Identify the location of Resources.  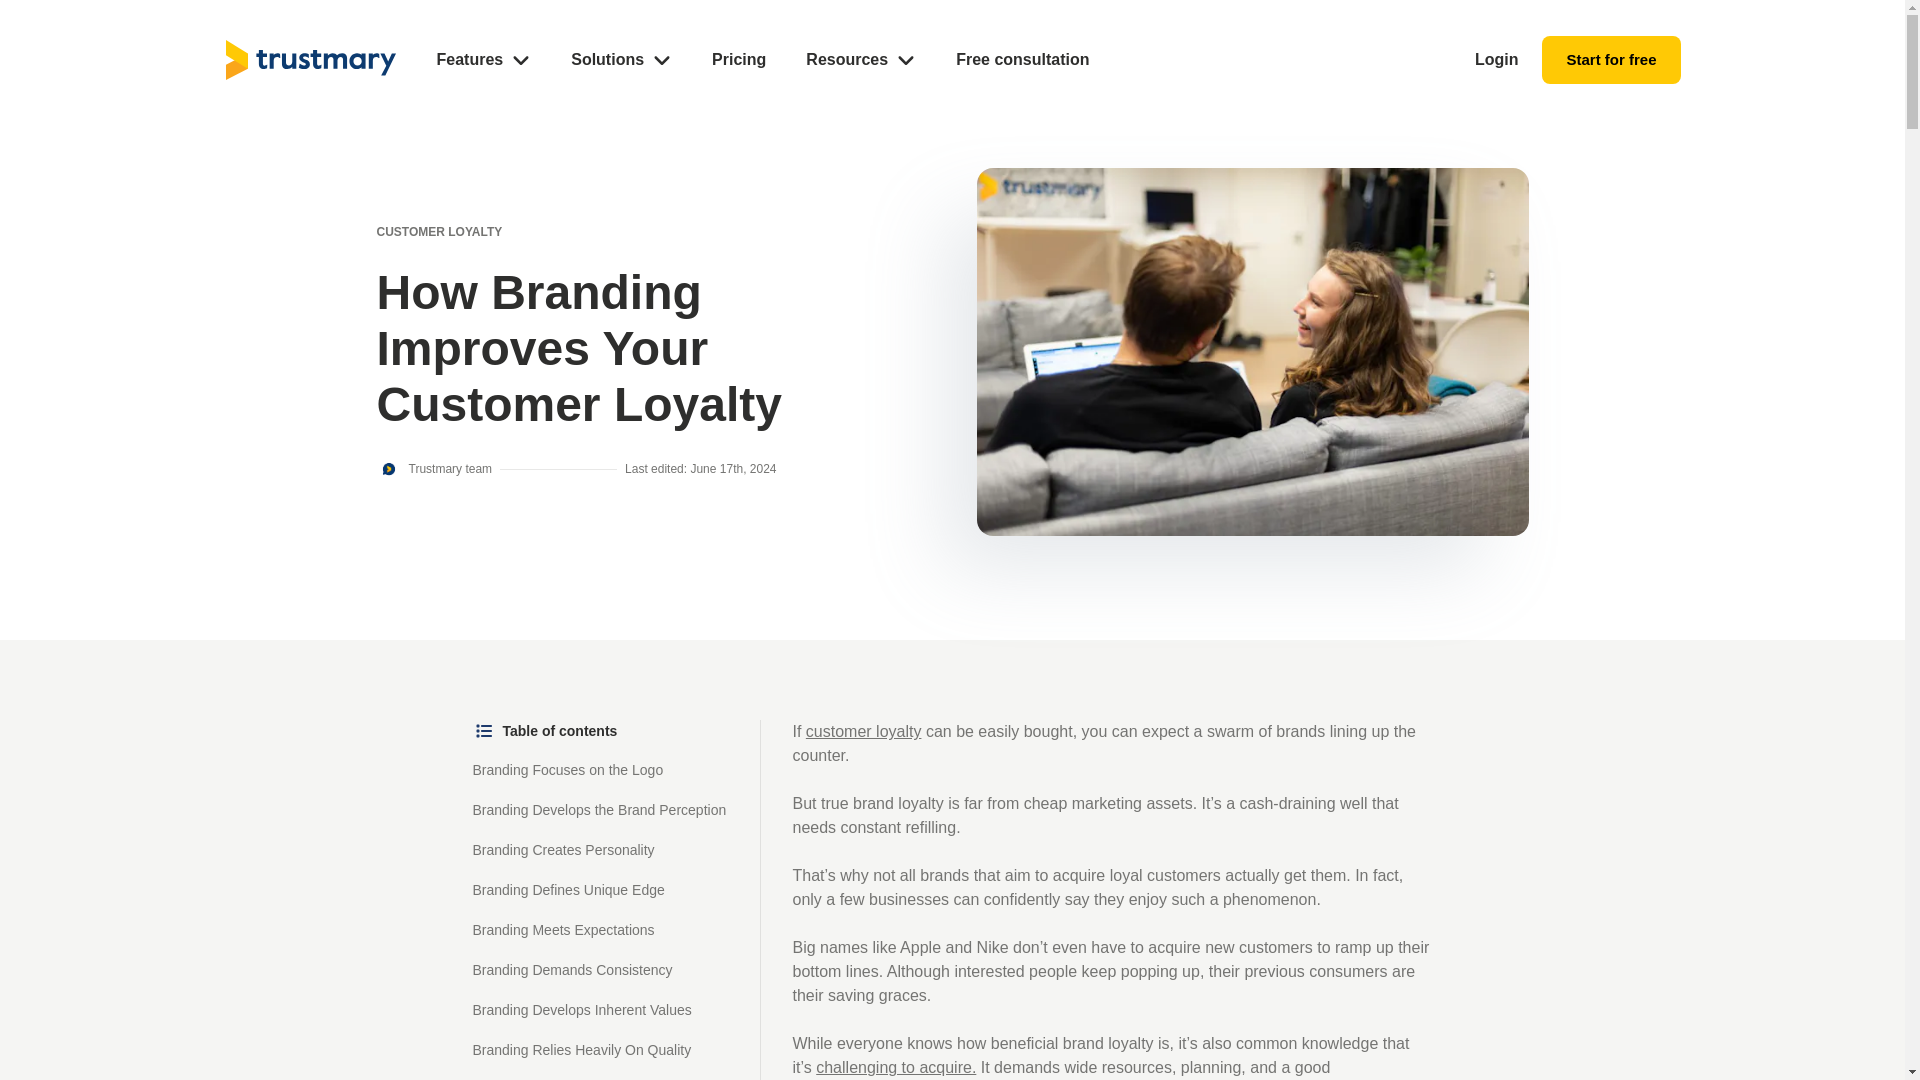
(860, 60).